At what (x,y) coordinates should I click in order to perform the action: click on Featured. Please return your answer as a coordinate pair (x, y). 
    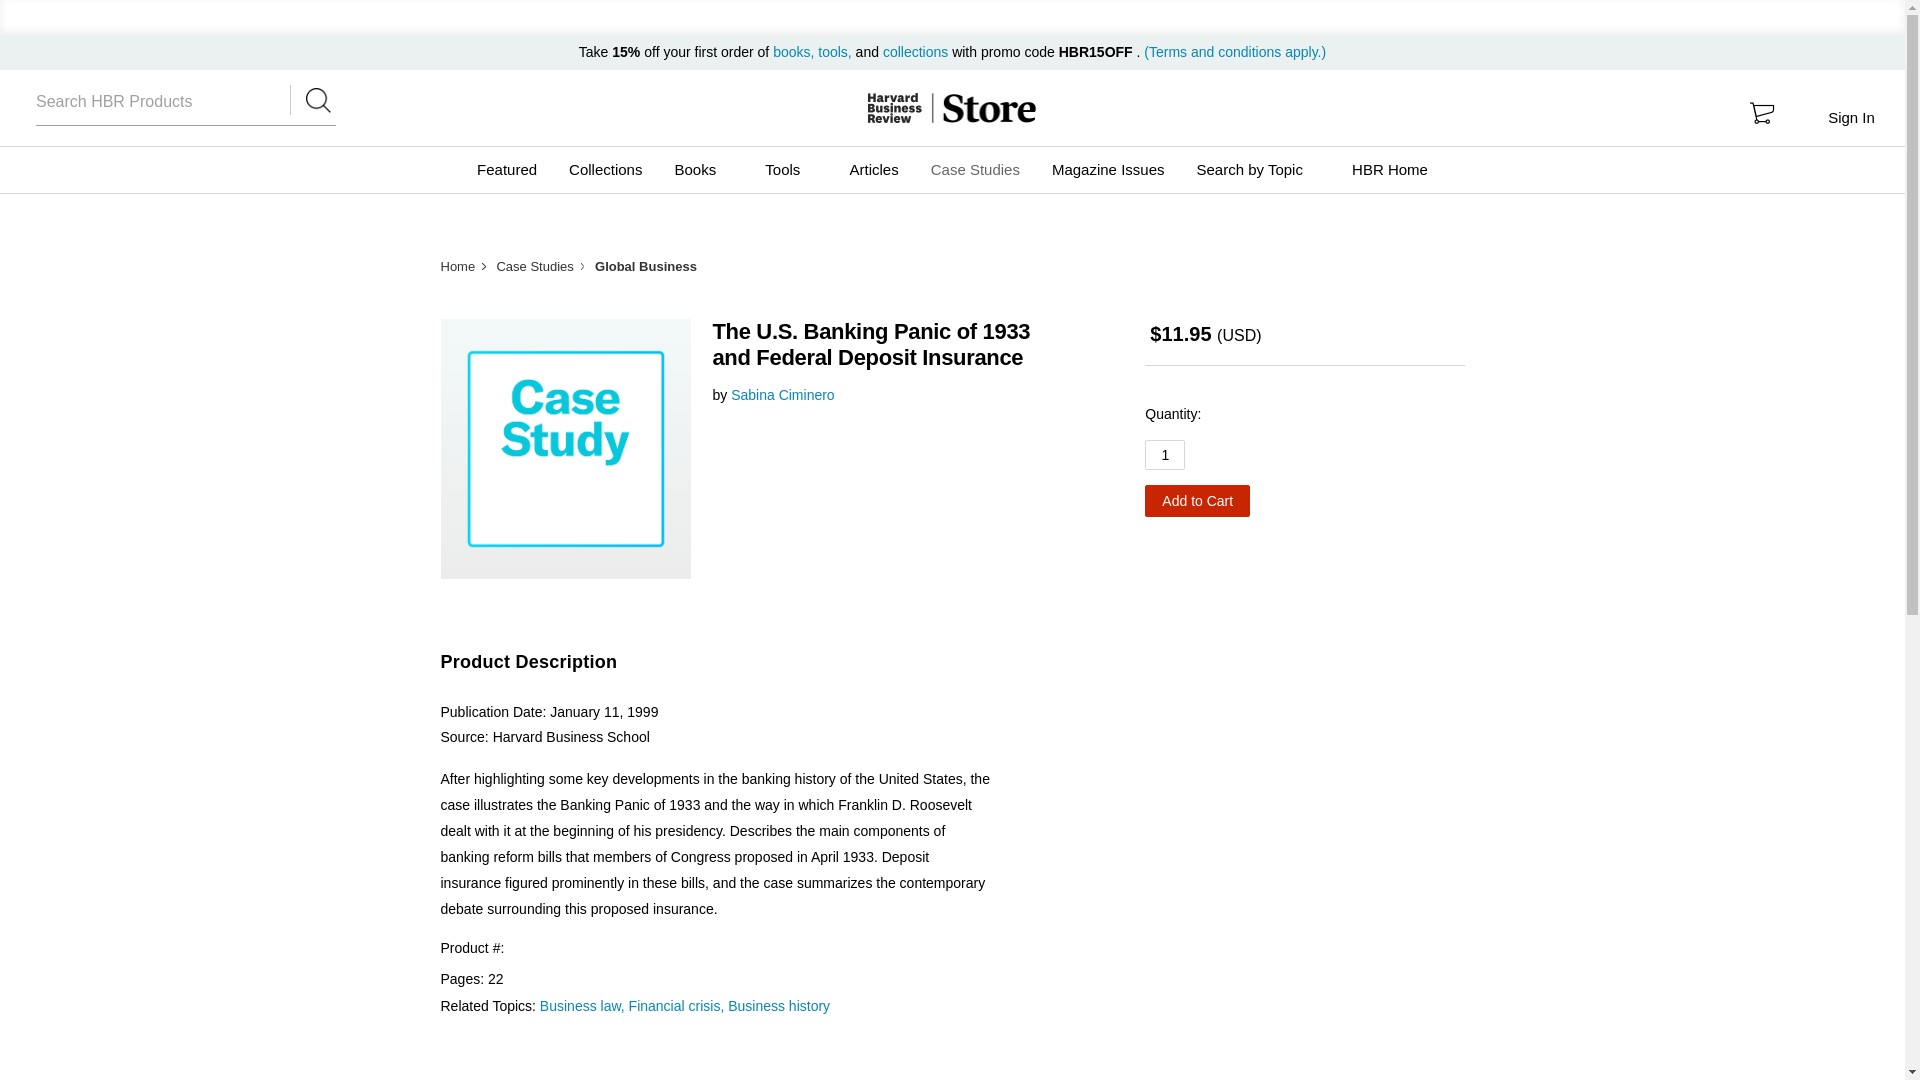
    Looking at the image, I should click on (506, 170).